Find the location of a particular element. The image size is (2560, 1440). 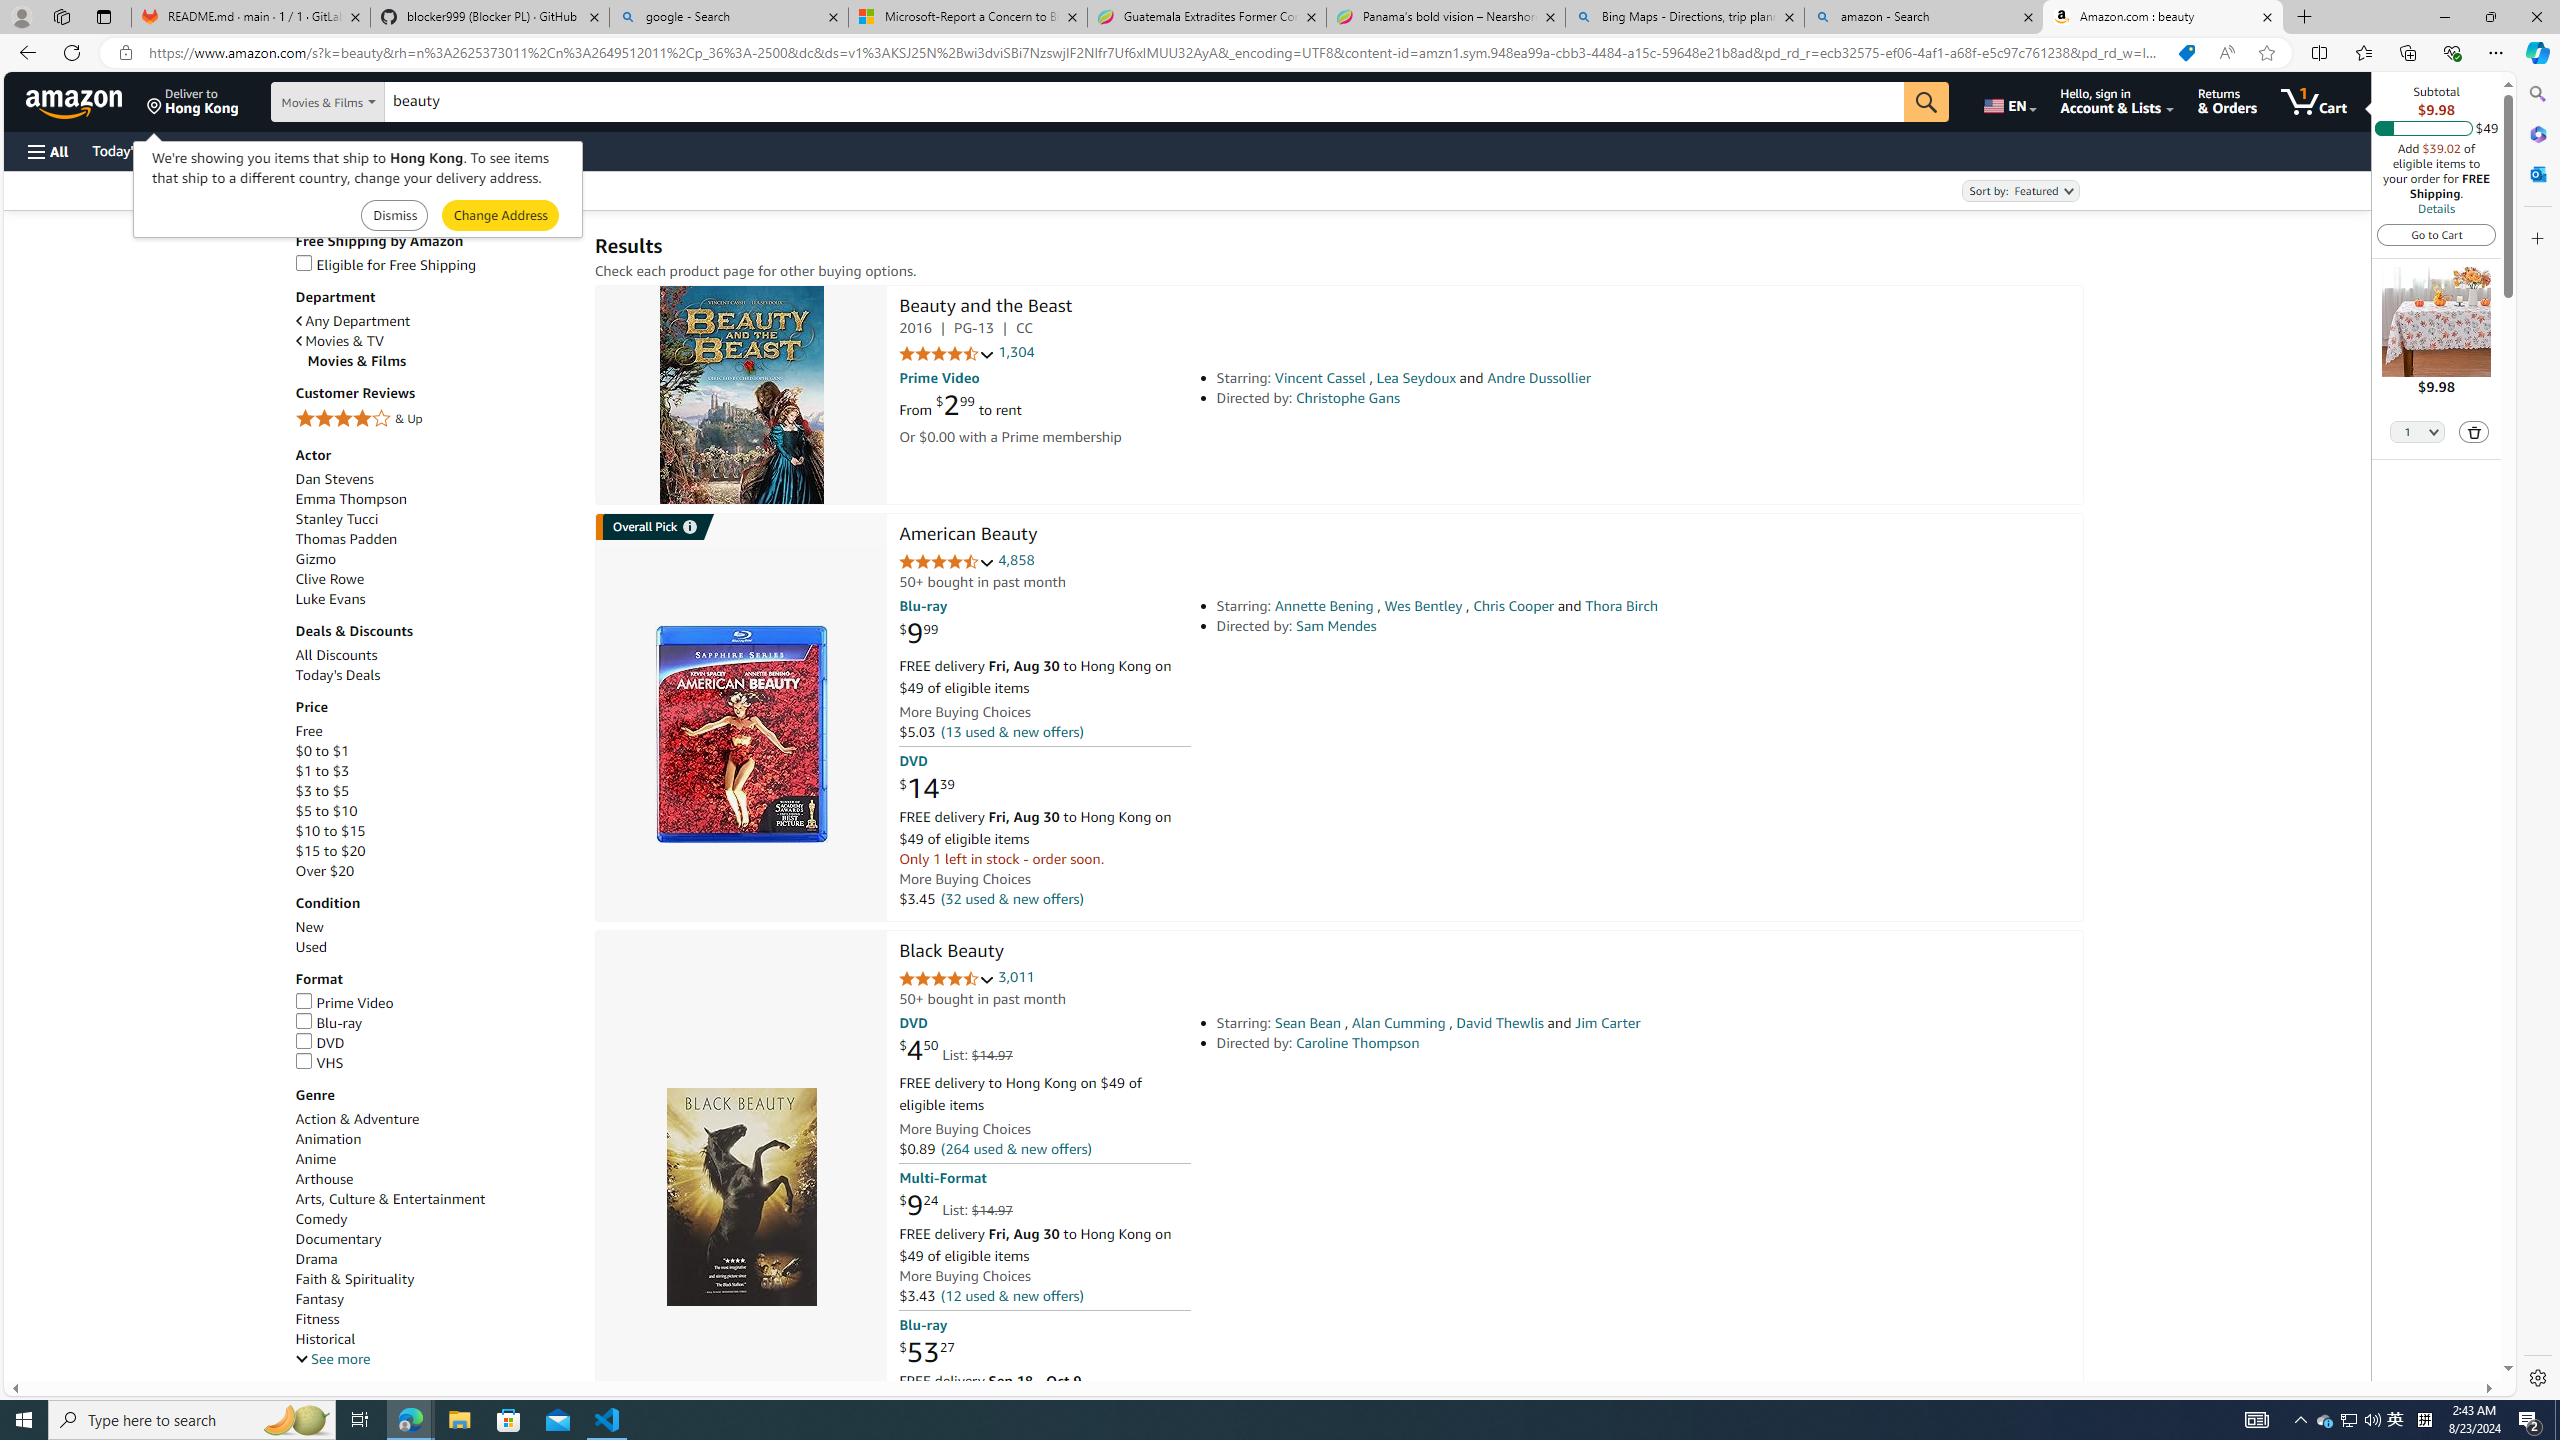

$0 to $1 is located at coordinates (322, 750).